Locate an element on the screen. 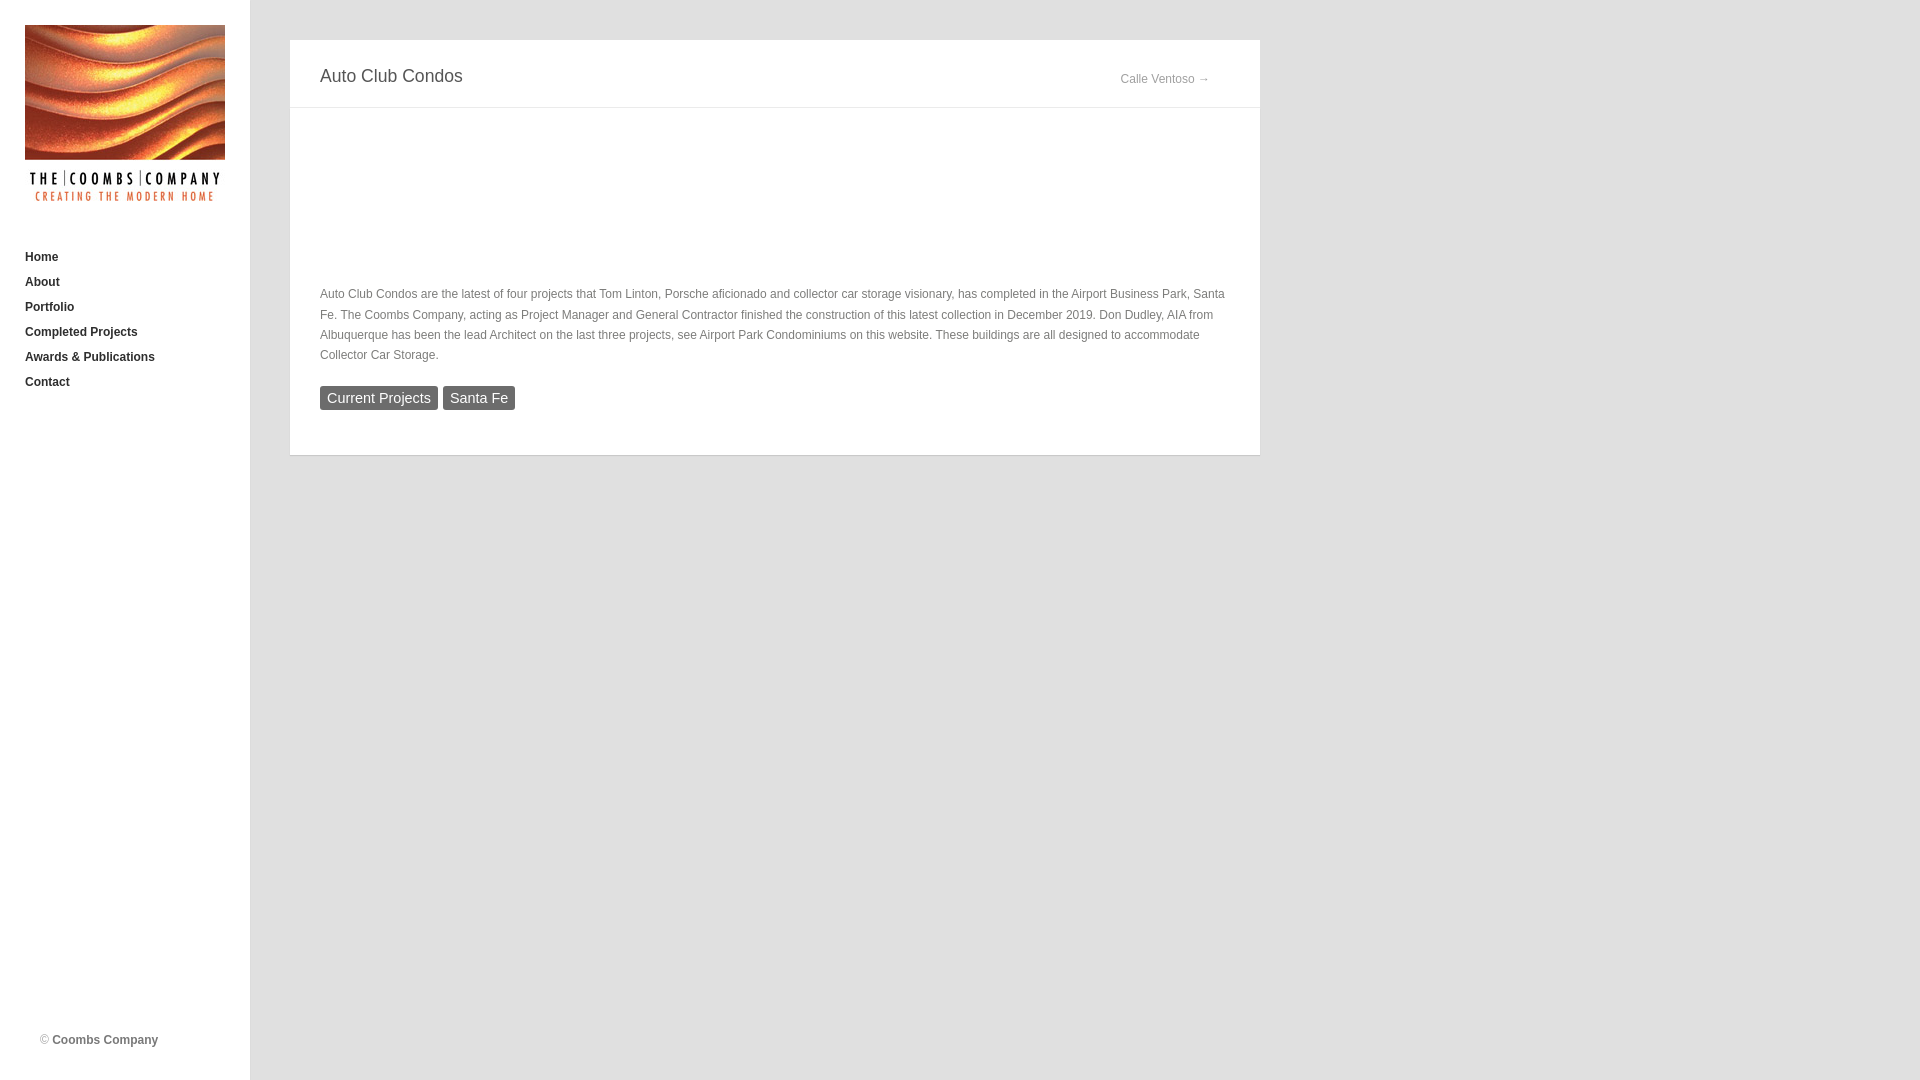  Completed Projects is located at coordinates (120, 332).